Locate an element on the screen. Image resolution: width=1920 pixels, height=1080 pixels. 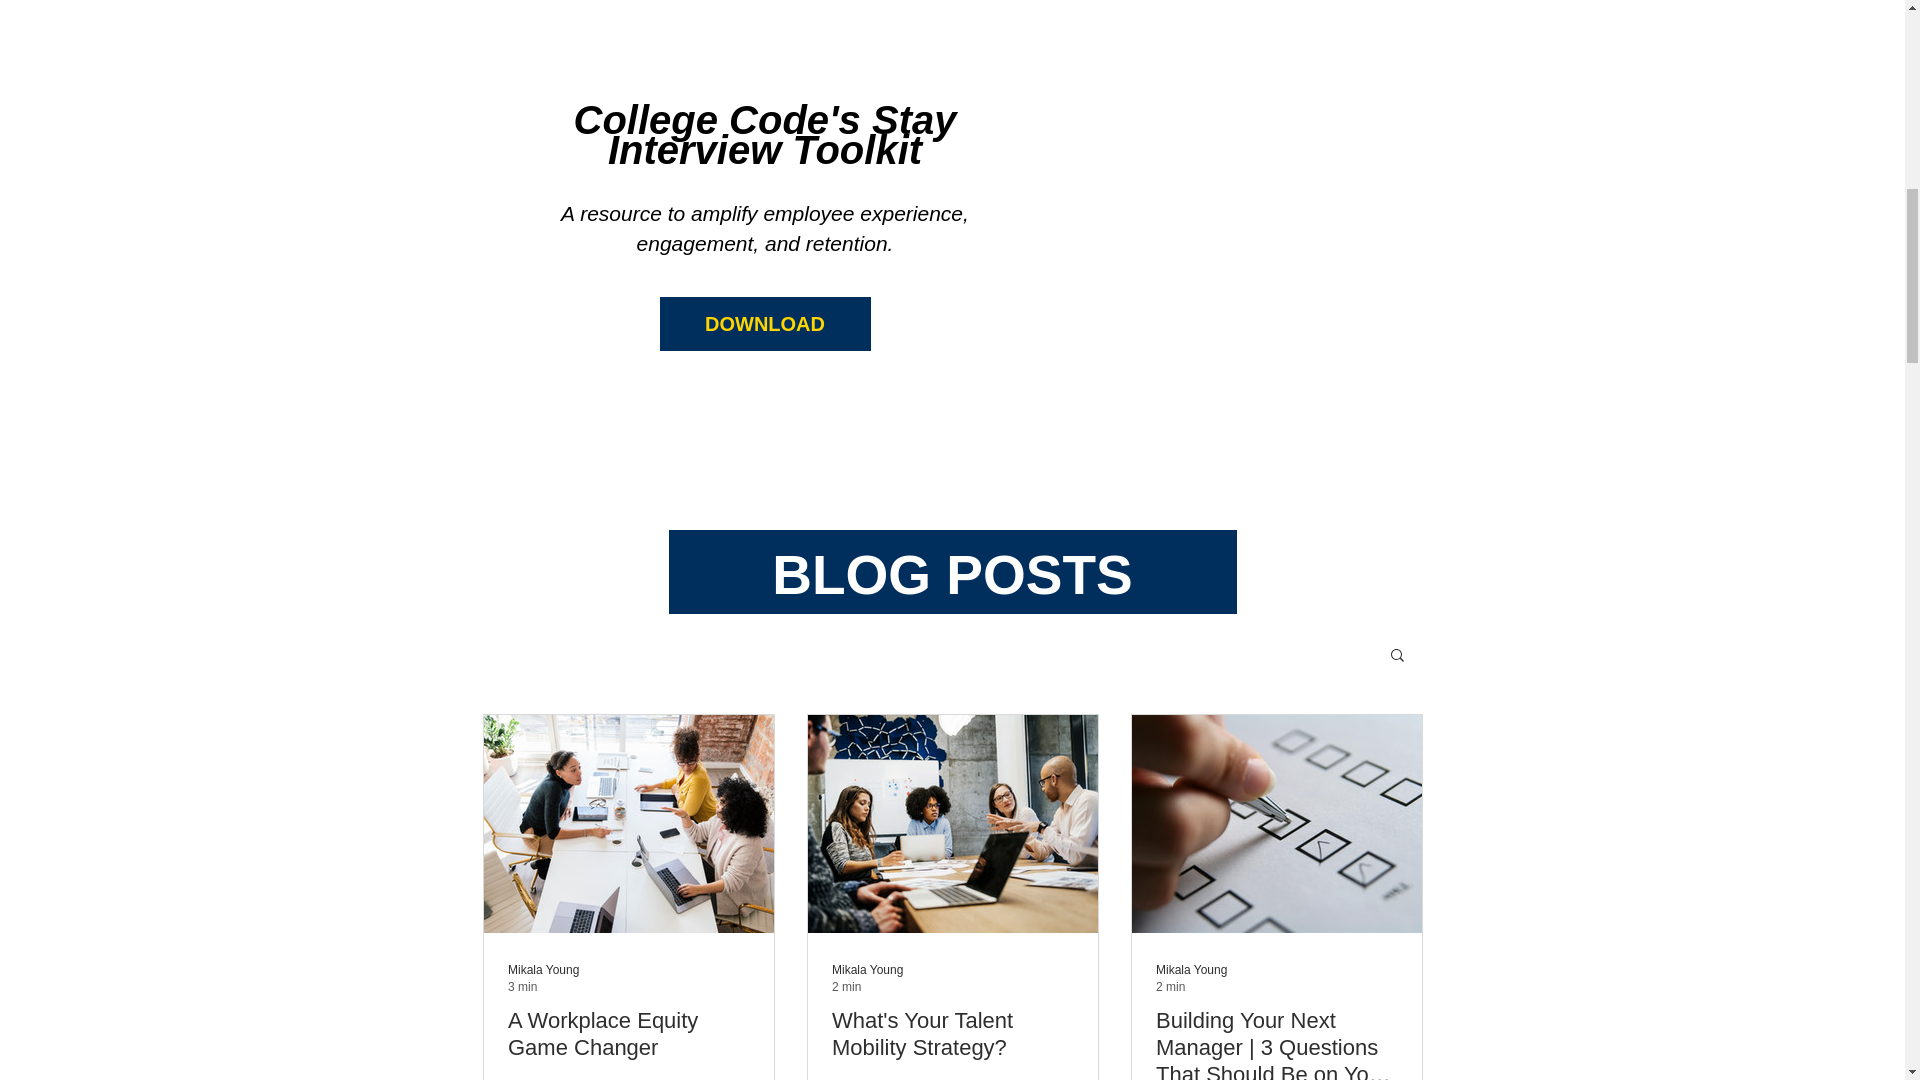
DOWNLOAD is located at coordinates (629, 982).